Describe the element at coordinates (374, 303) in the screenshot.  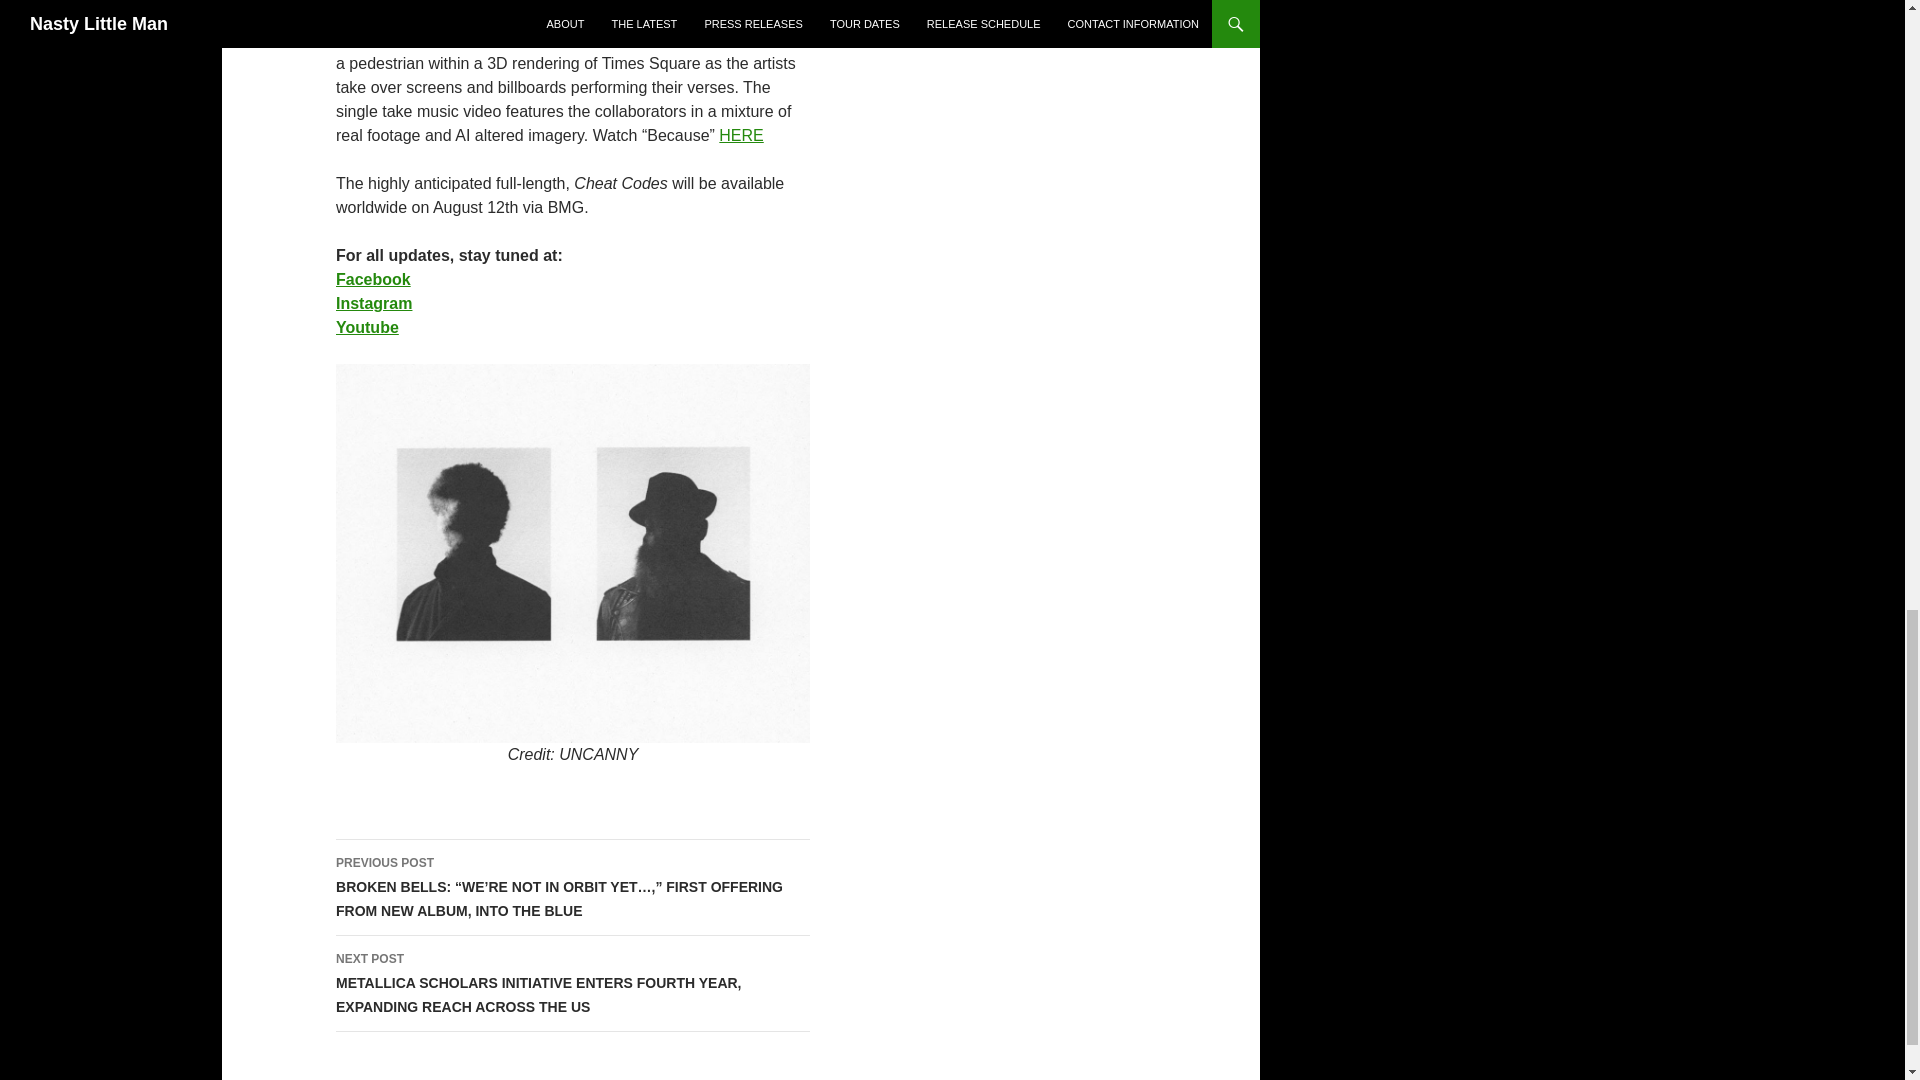
I see `Instagram` at that location.